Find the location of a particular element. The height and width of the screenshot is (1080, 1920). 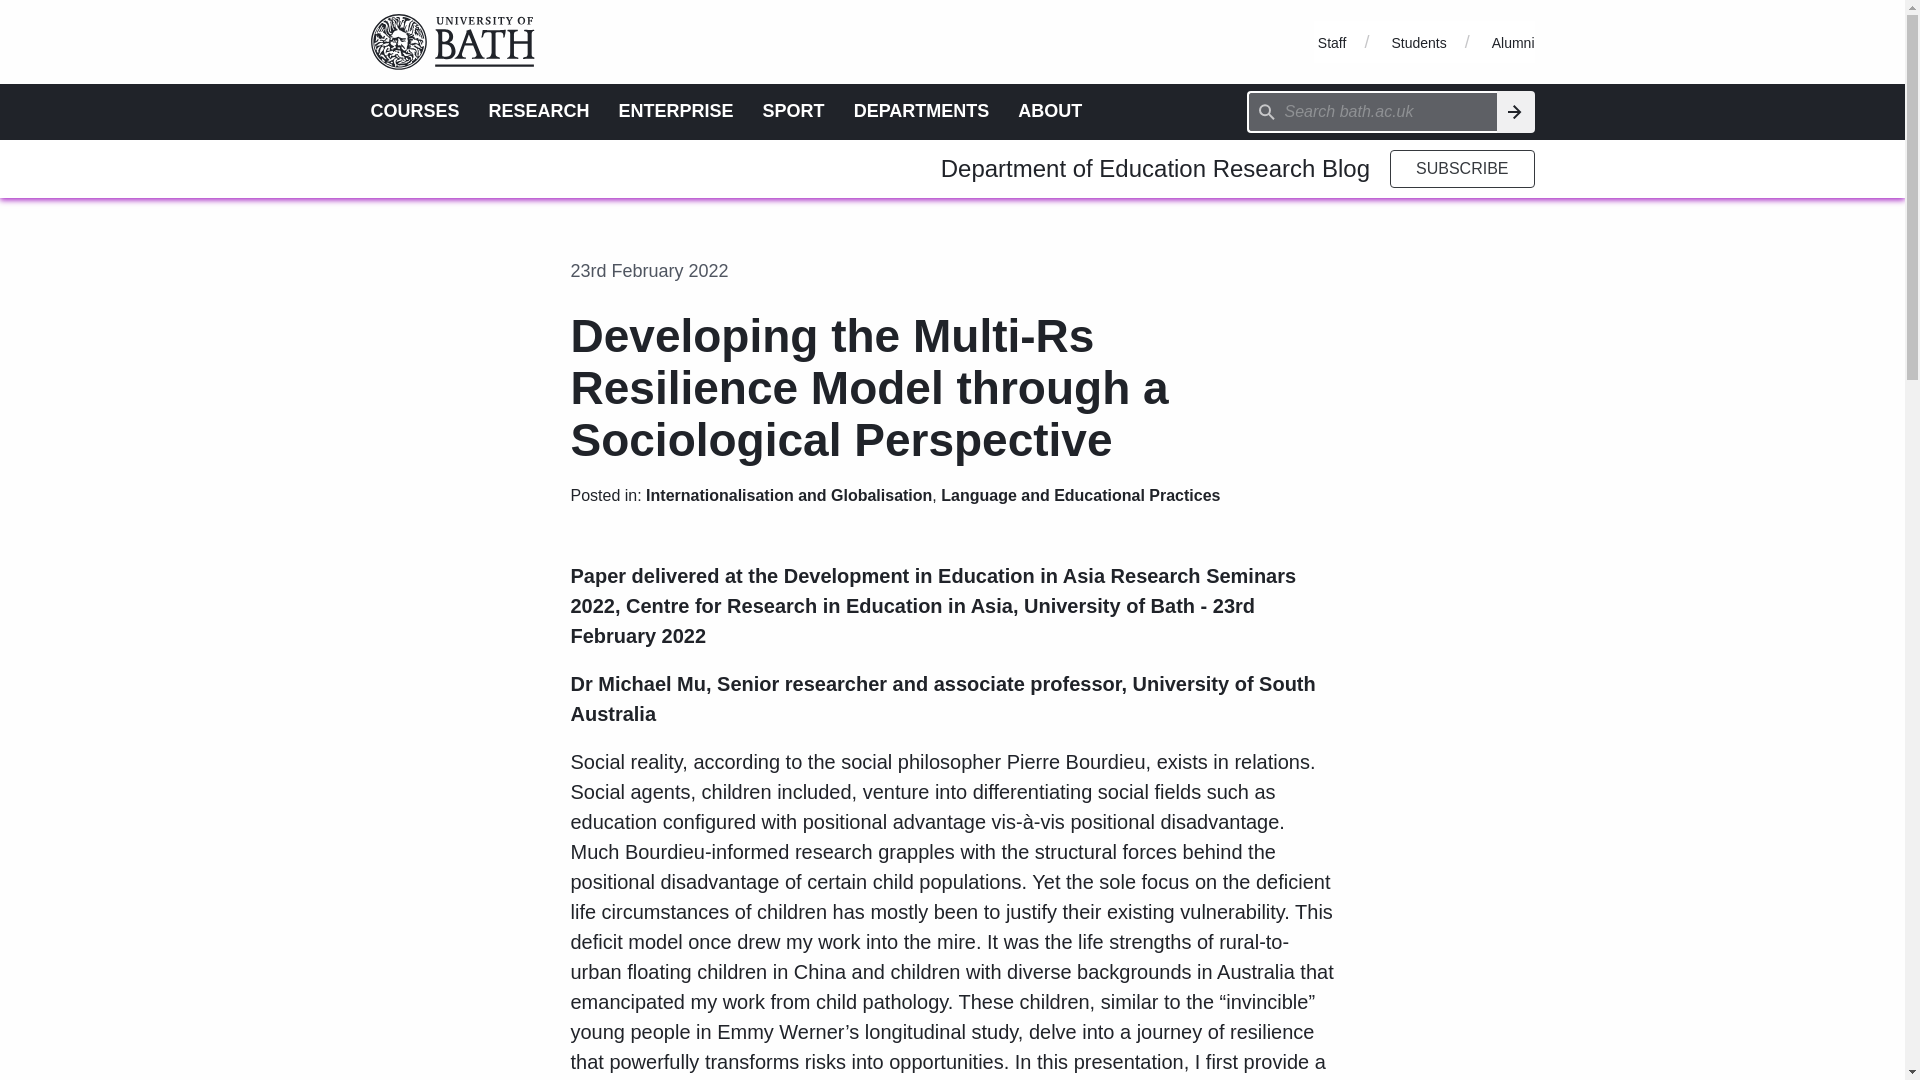

ENTERPRISE is located at coordinates (676, 110).